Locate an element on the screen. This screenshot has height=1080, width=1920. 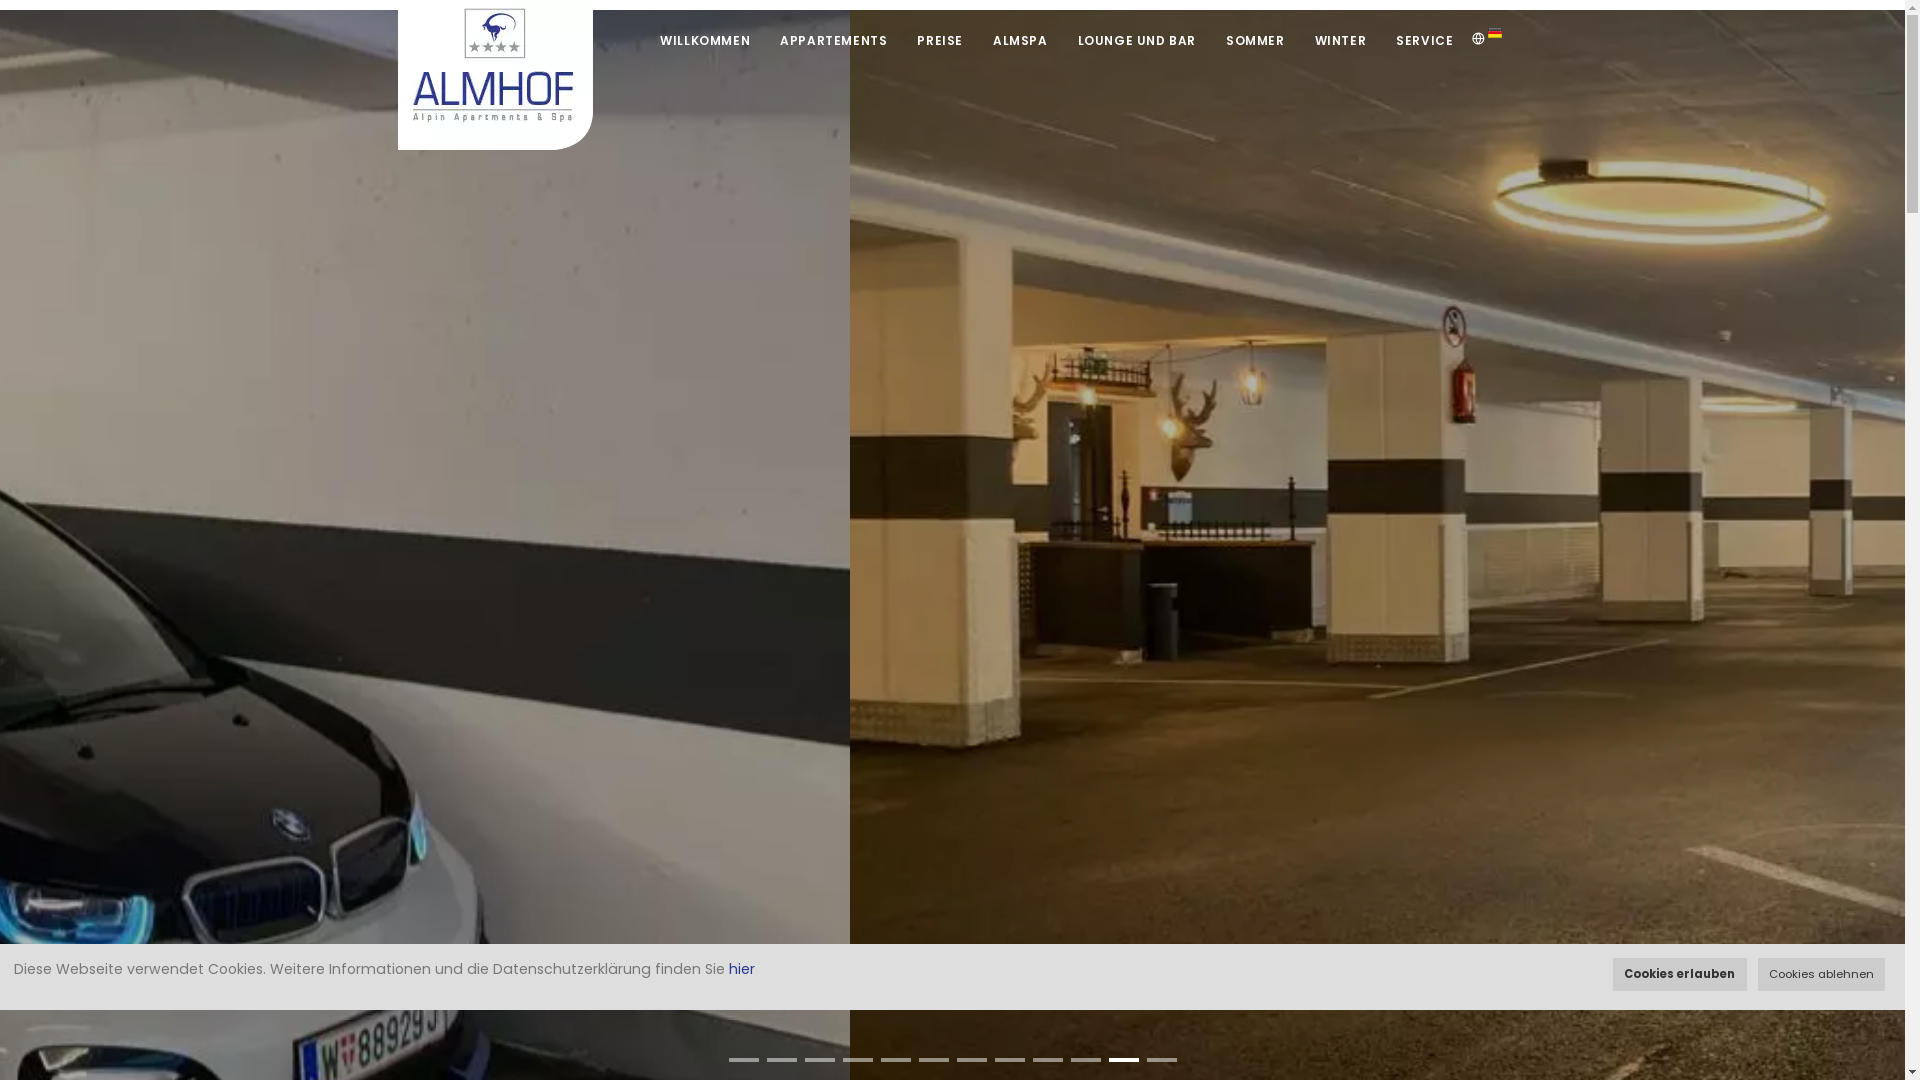
WINTER is located at coordinates (1341, 40).